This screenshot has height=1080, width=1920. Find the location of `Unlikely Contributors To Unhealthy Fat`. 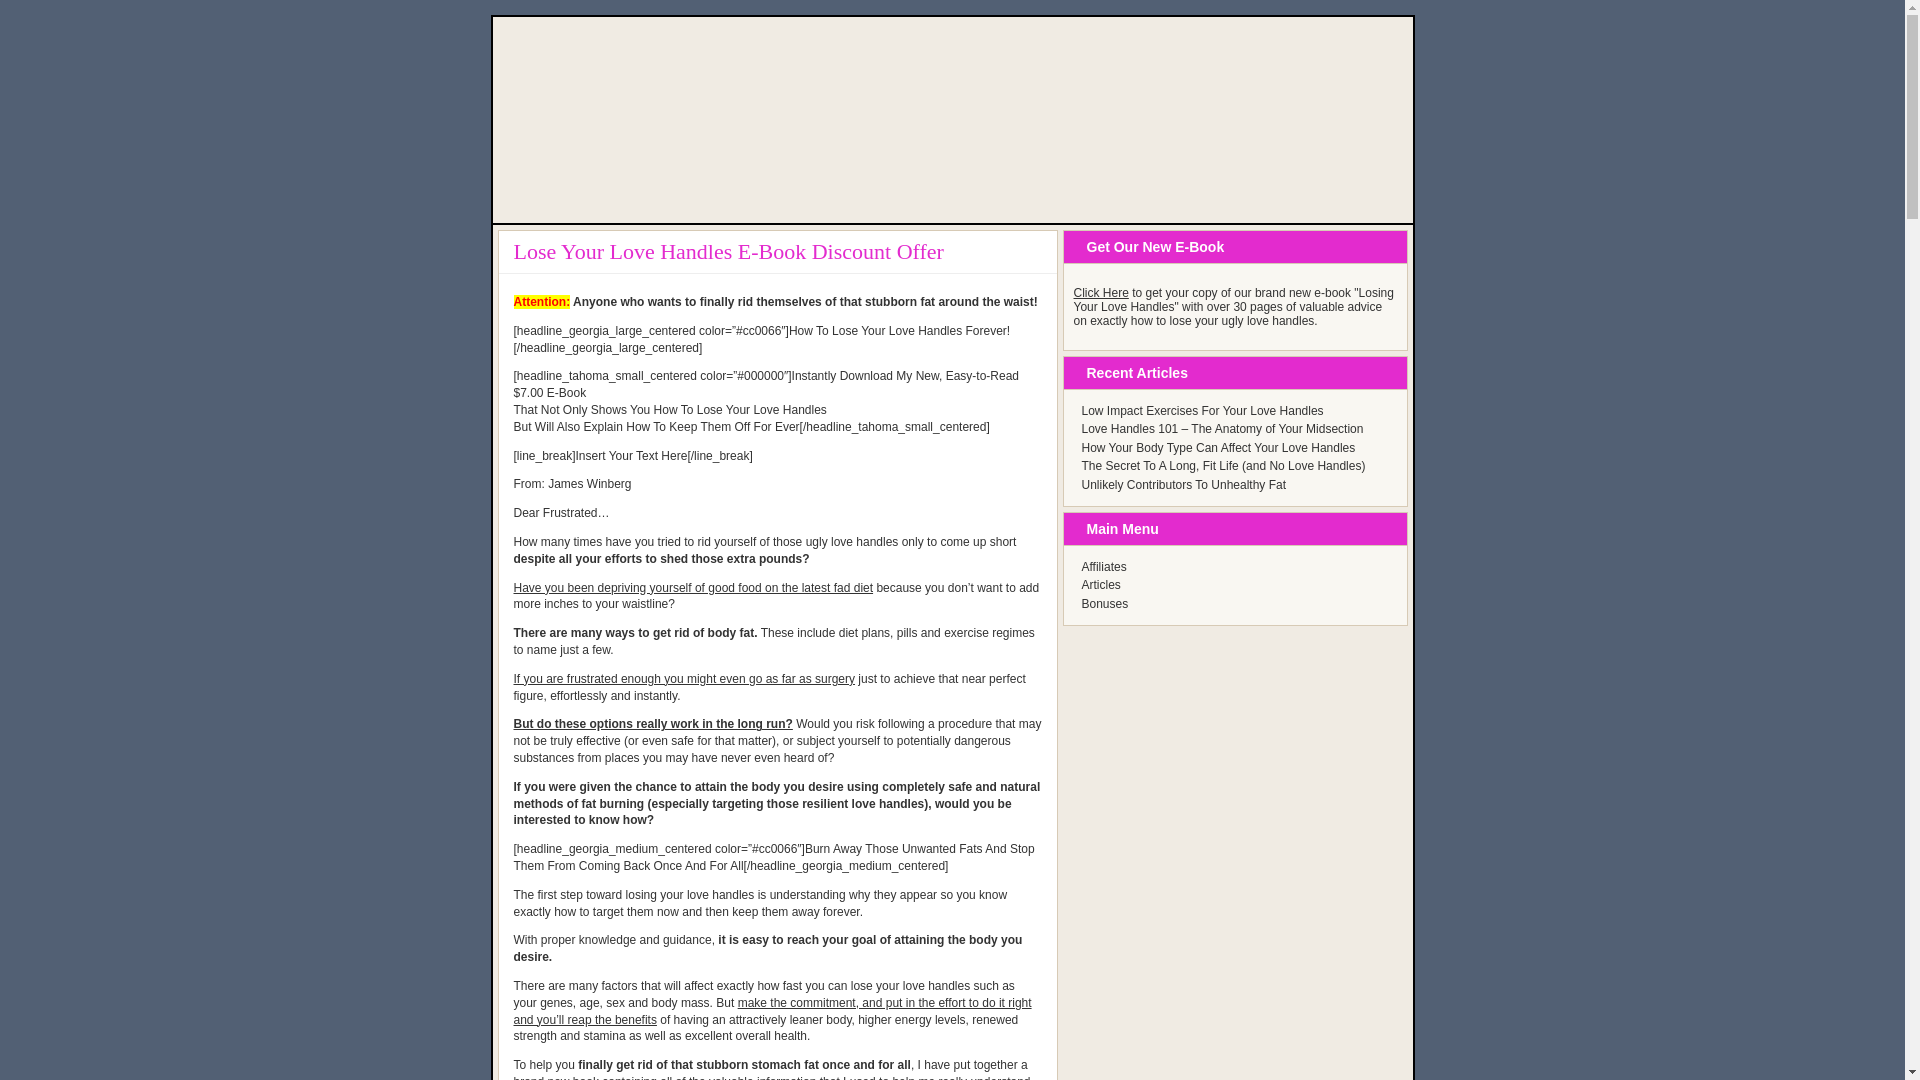

Unlikely Contributors To Unhealthy Fat is located at coordinates (1184, 485).